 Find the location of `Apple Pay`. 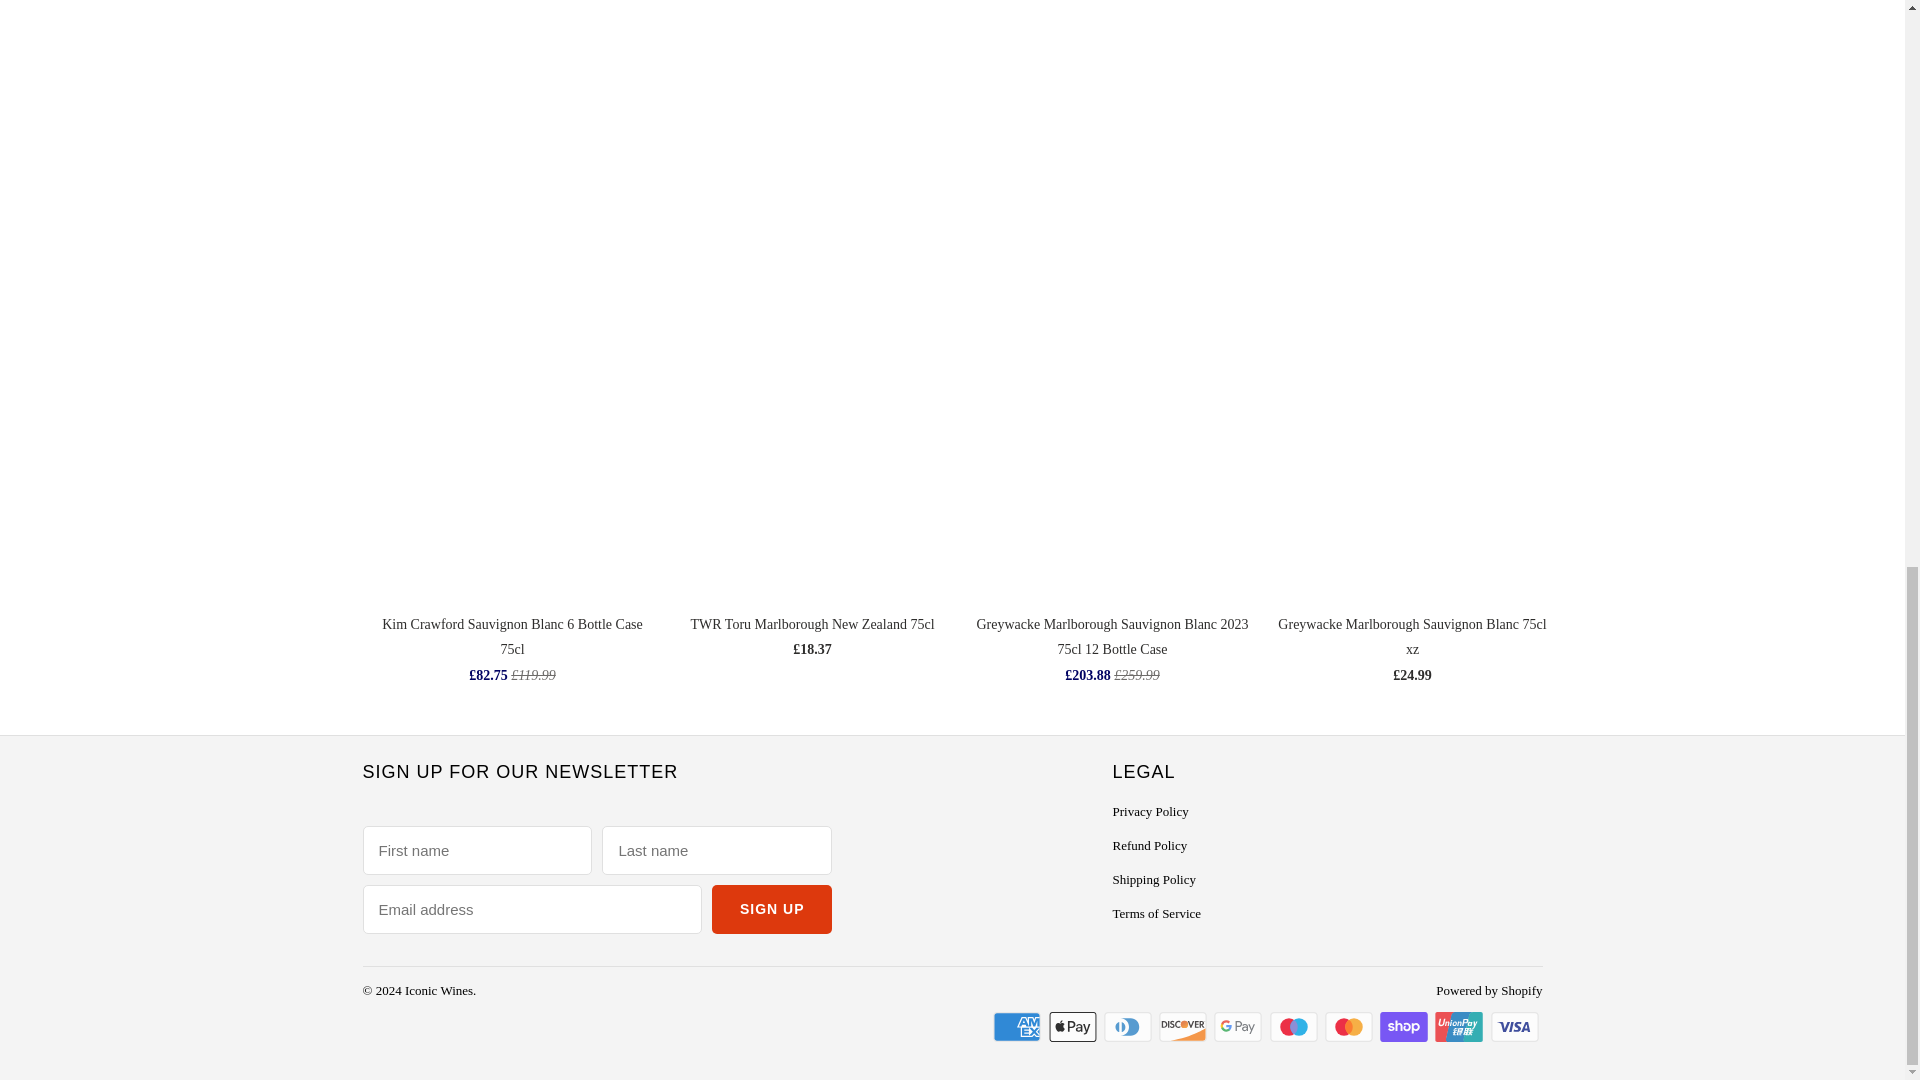

Apple Pay is located at coordinates (1074, 1026).